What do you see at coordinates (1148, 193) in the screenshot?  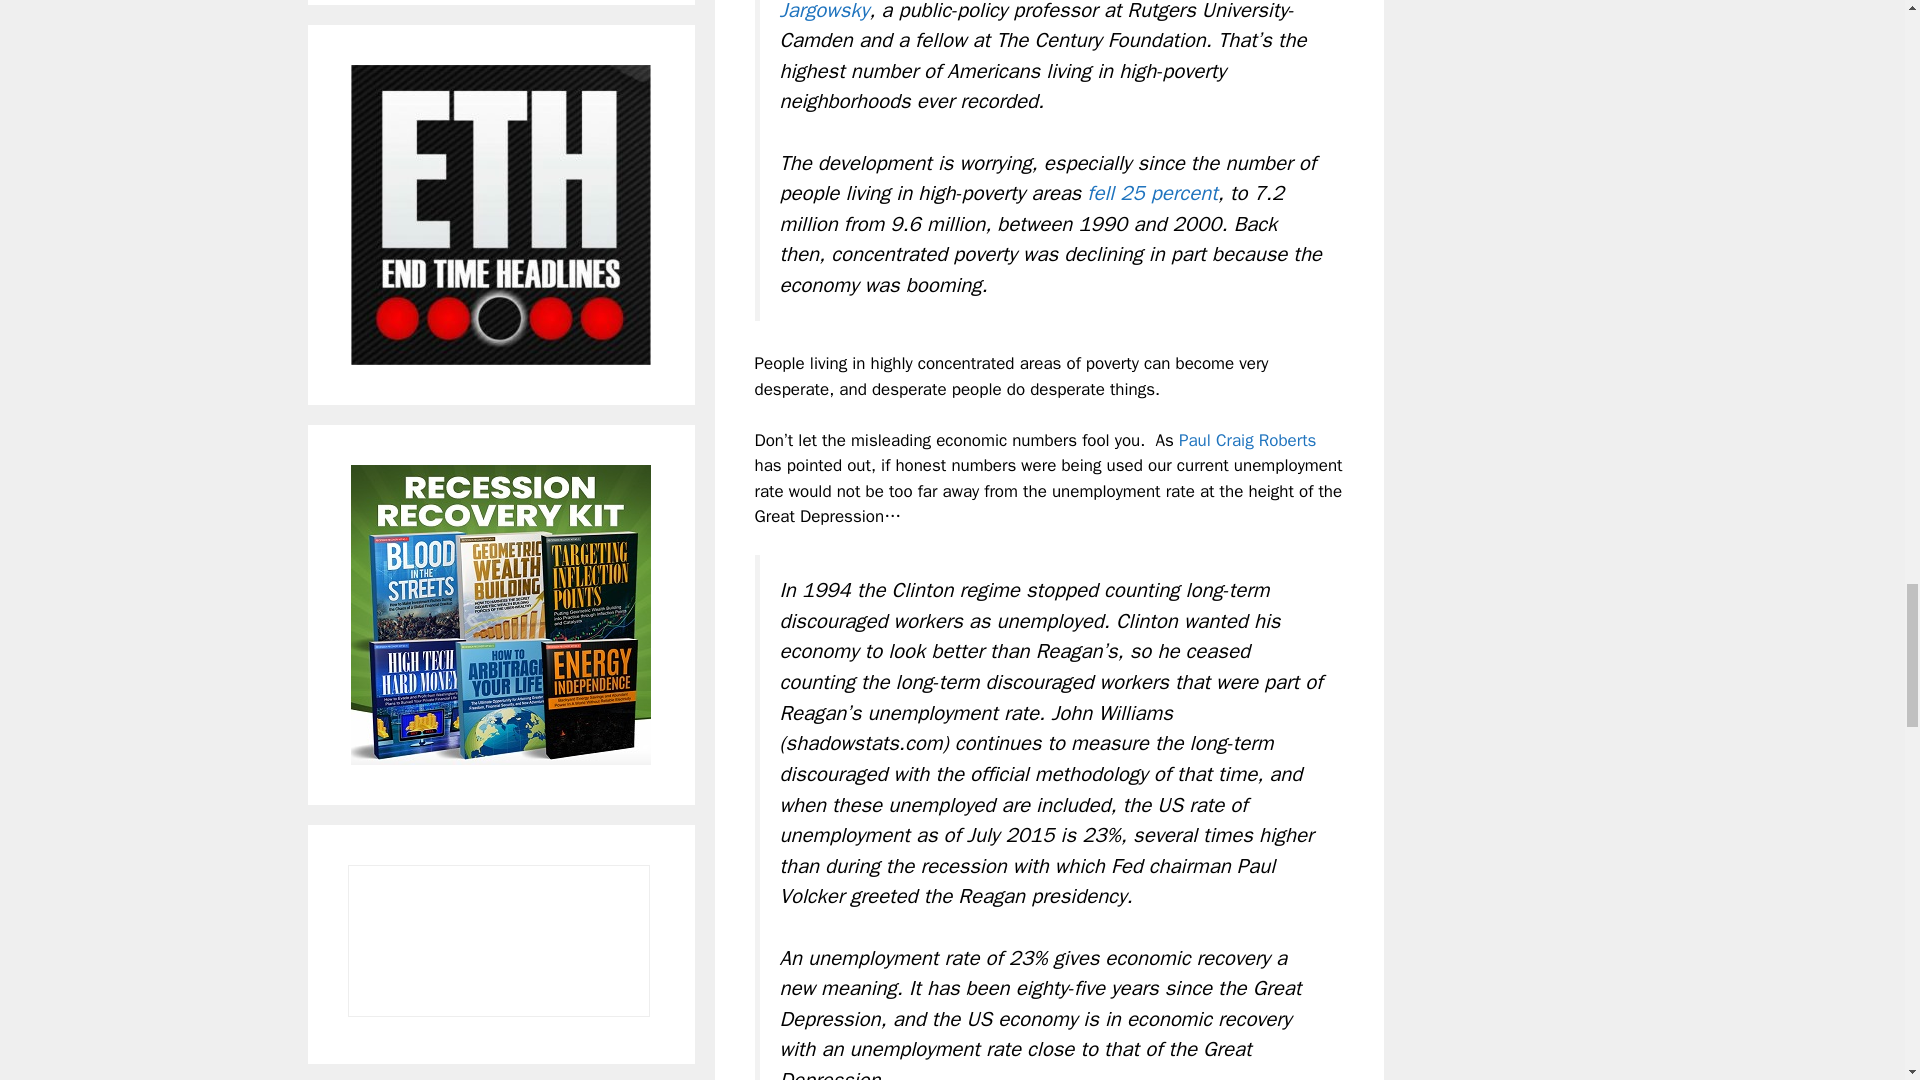 I see ` fell 25 percent` at bounding box center [1148, 193].